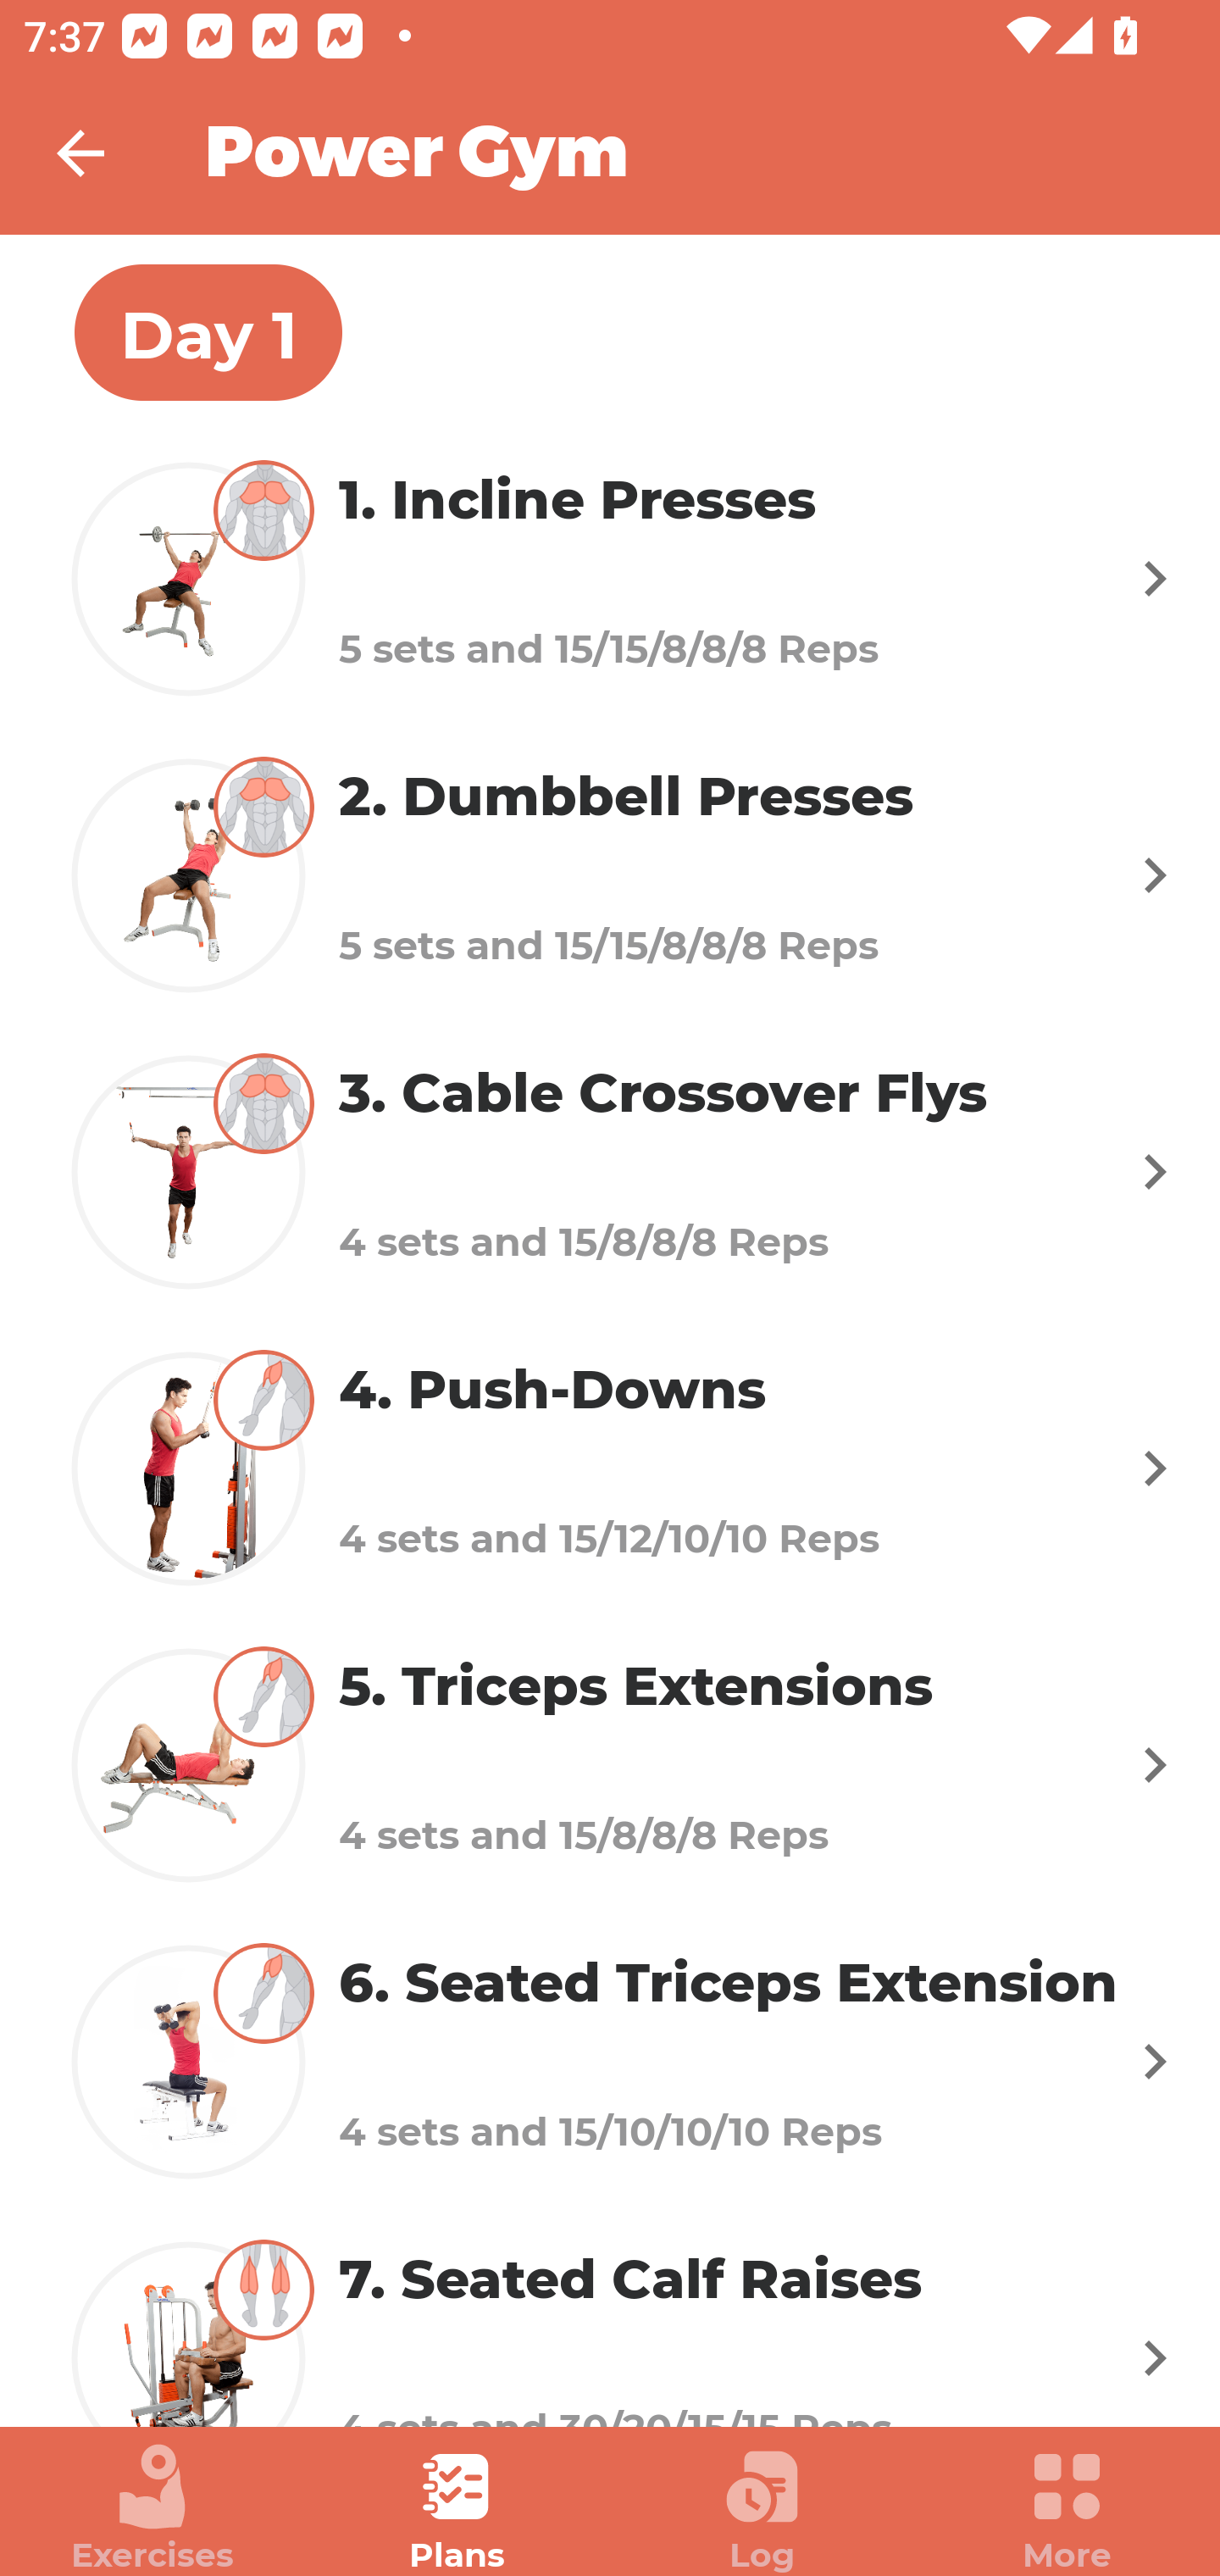 The width and height of the screenshot is (1220, 2576). Describe the element at coordinates (102, 153) in the screenshot. I see `Back` at that location.